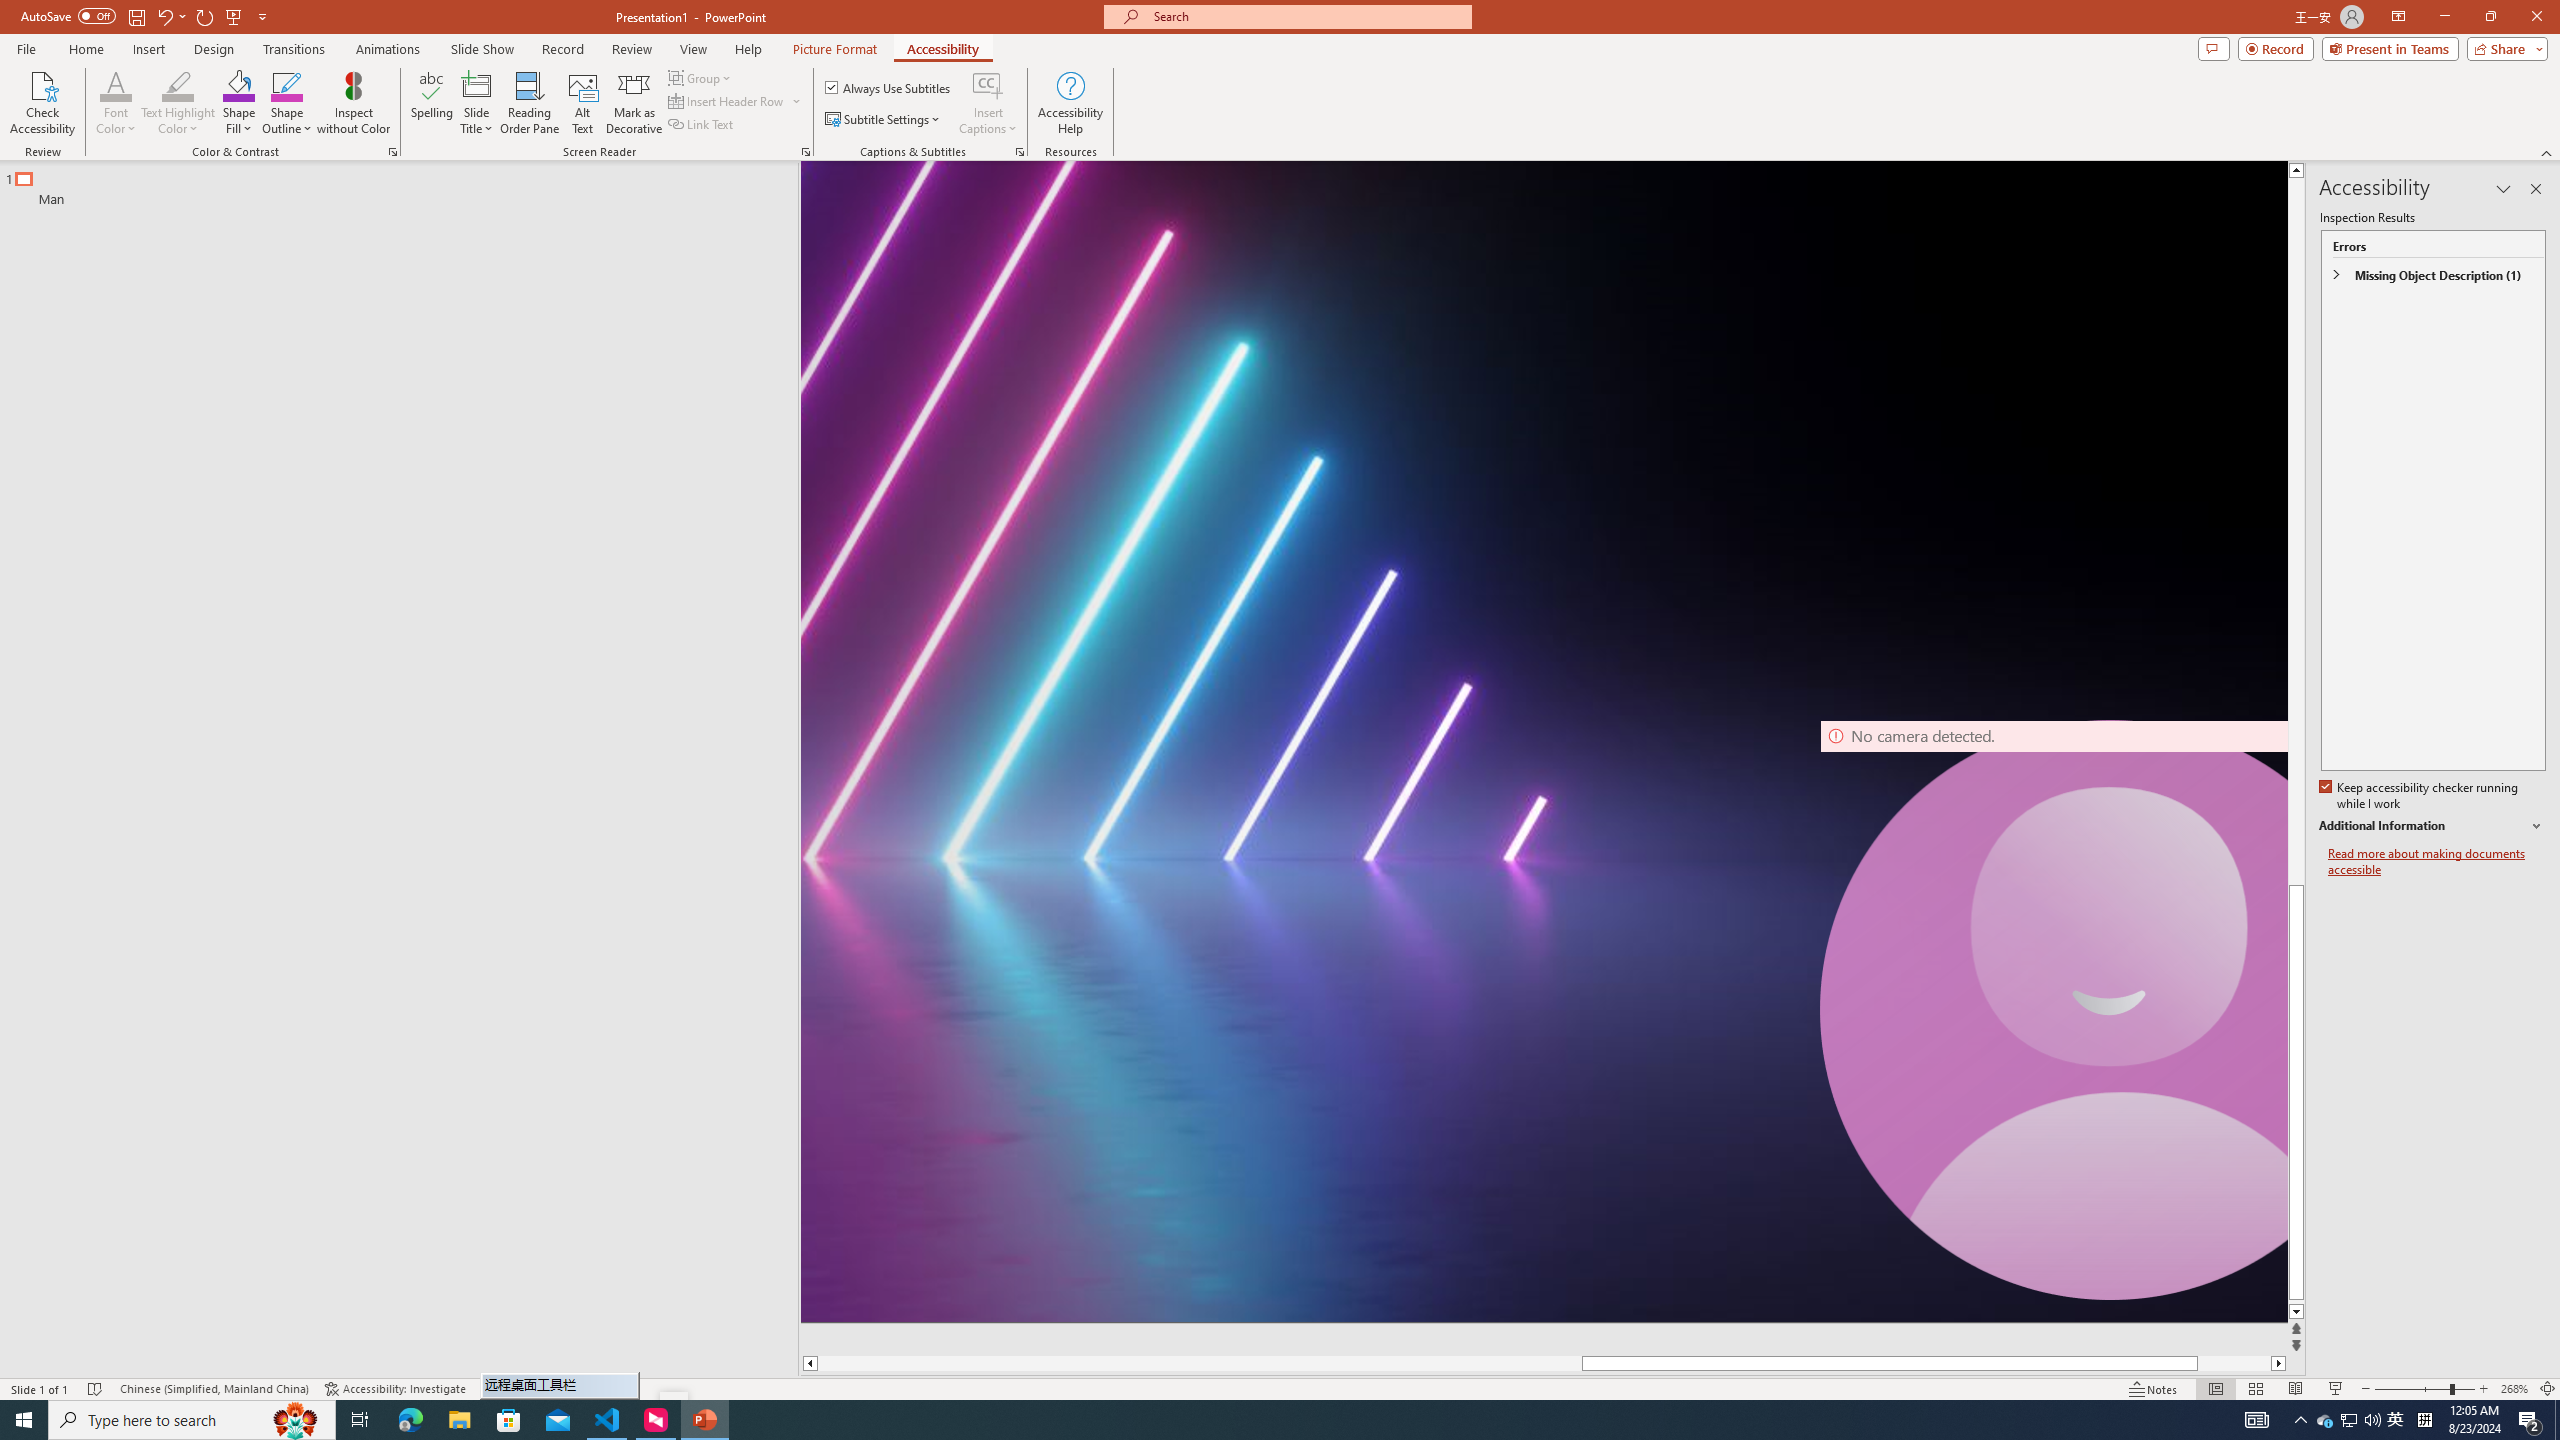  I want to click on Slide Show, so click(482, 49).